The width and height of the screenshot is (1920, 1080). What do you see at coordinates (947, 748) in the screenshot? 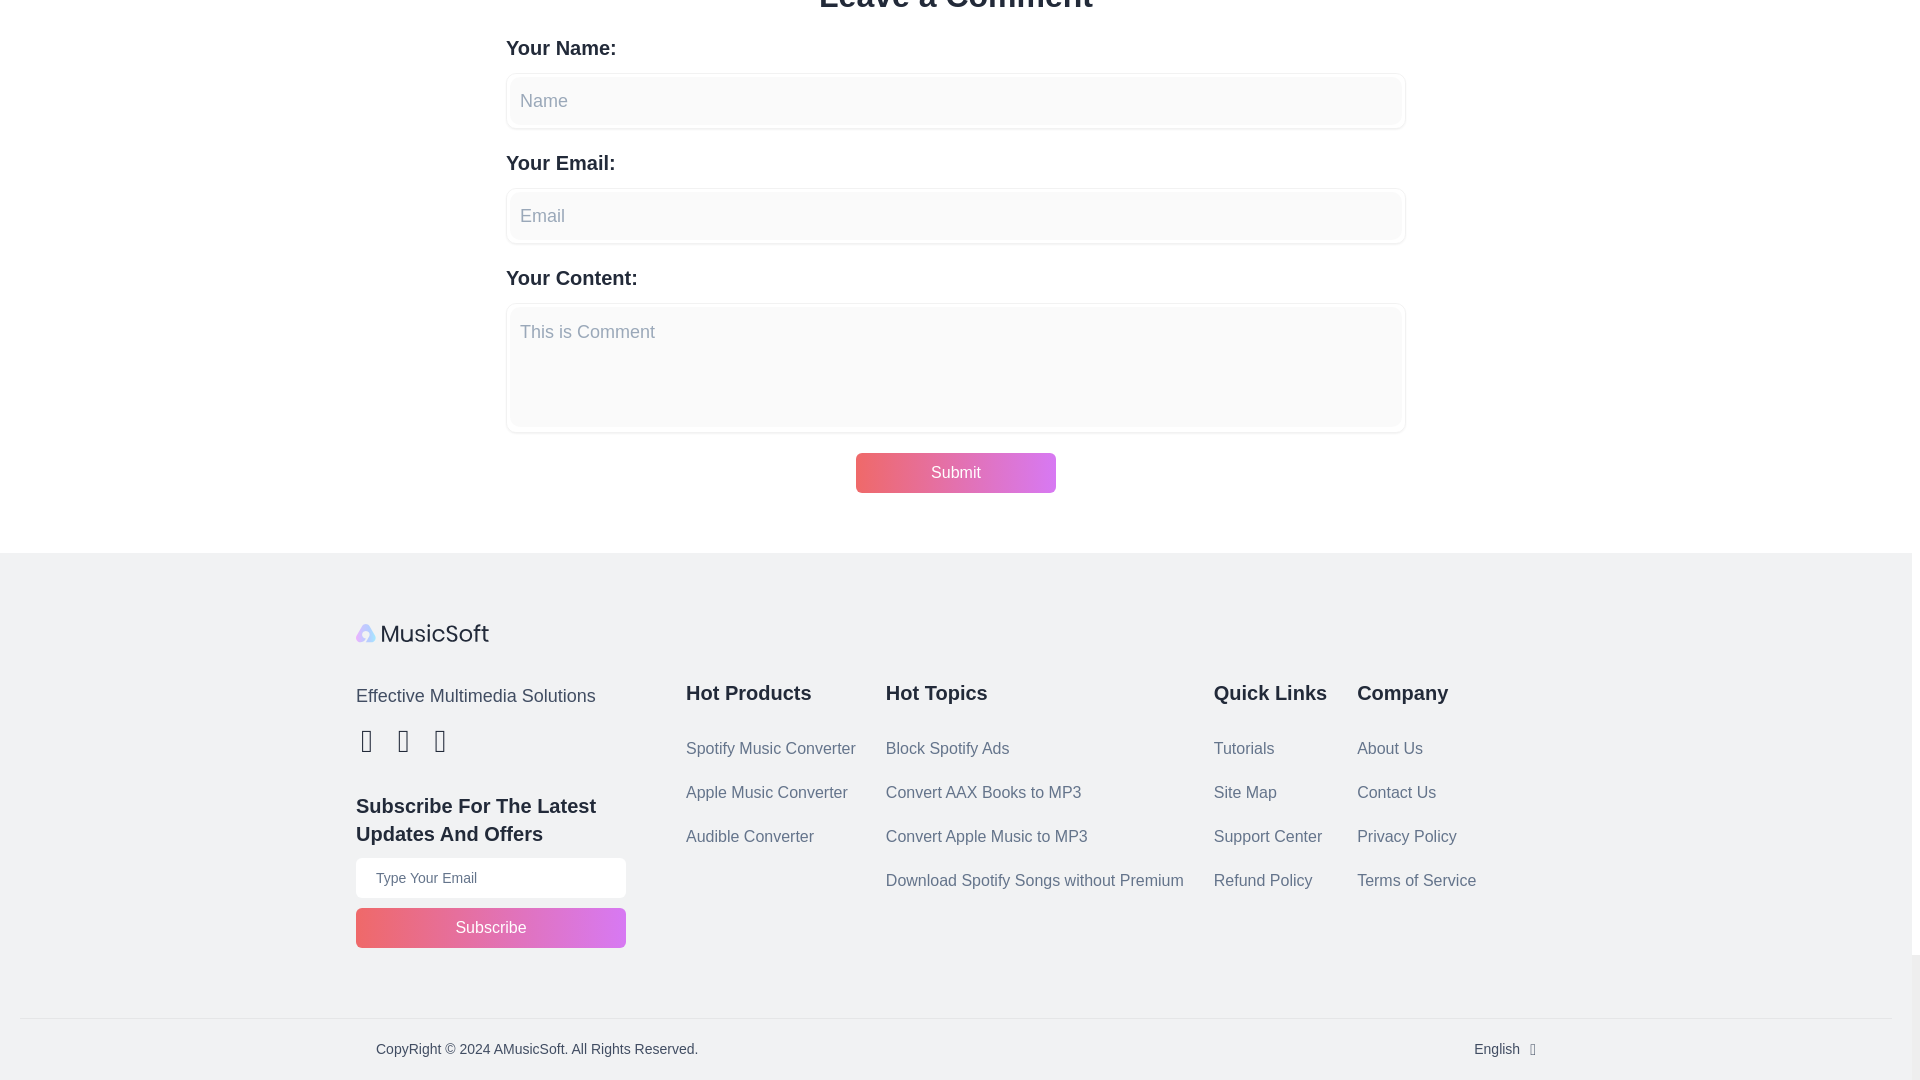
I see `Best Spotify To MP3 Converter Free` at bounding box center [947, 748].